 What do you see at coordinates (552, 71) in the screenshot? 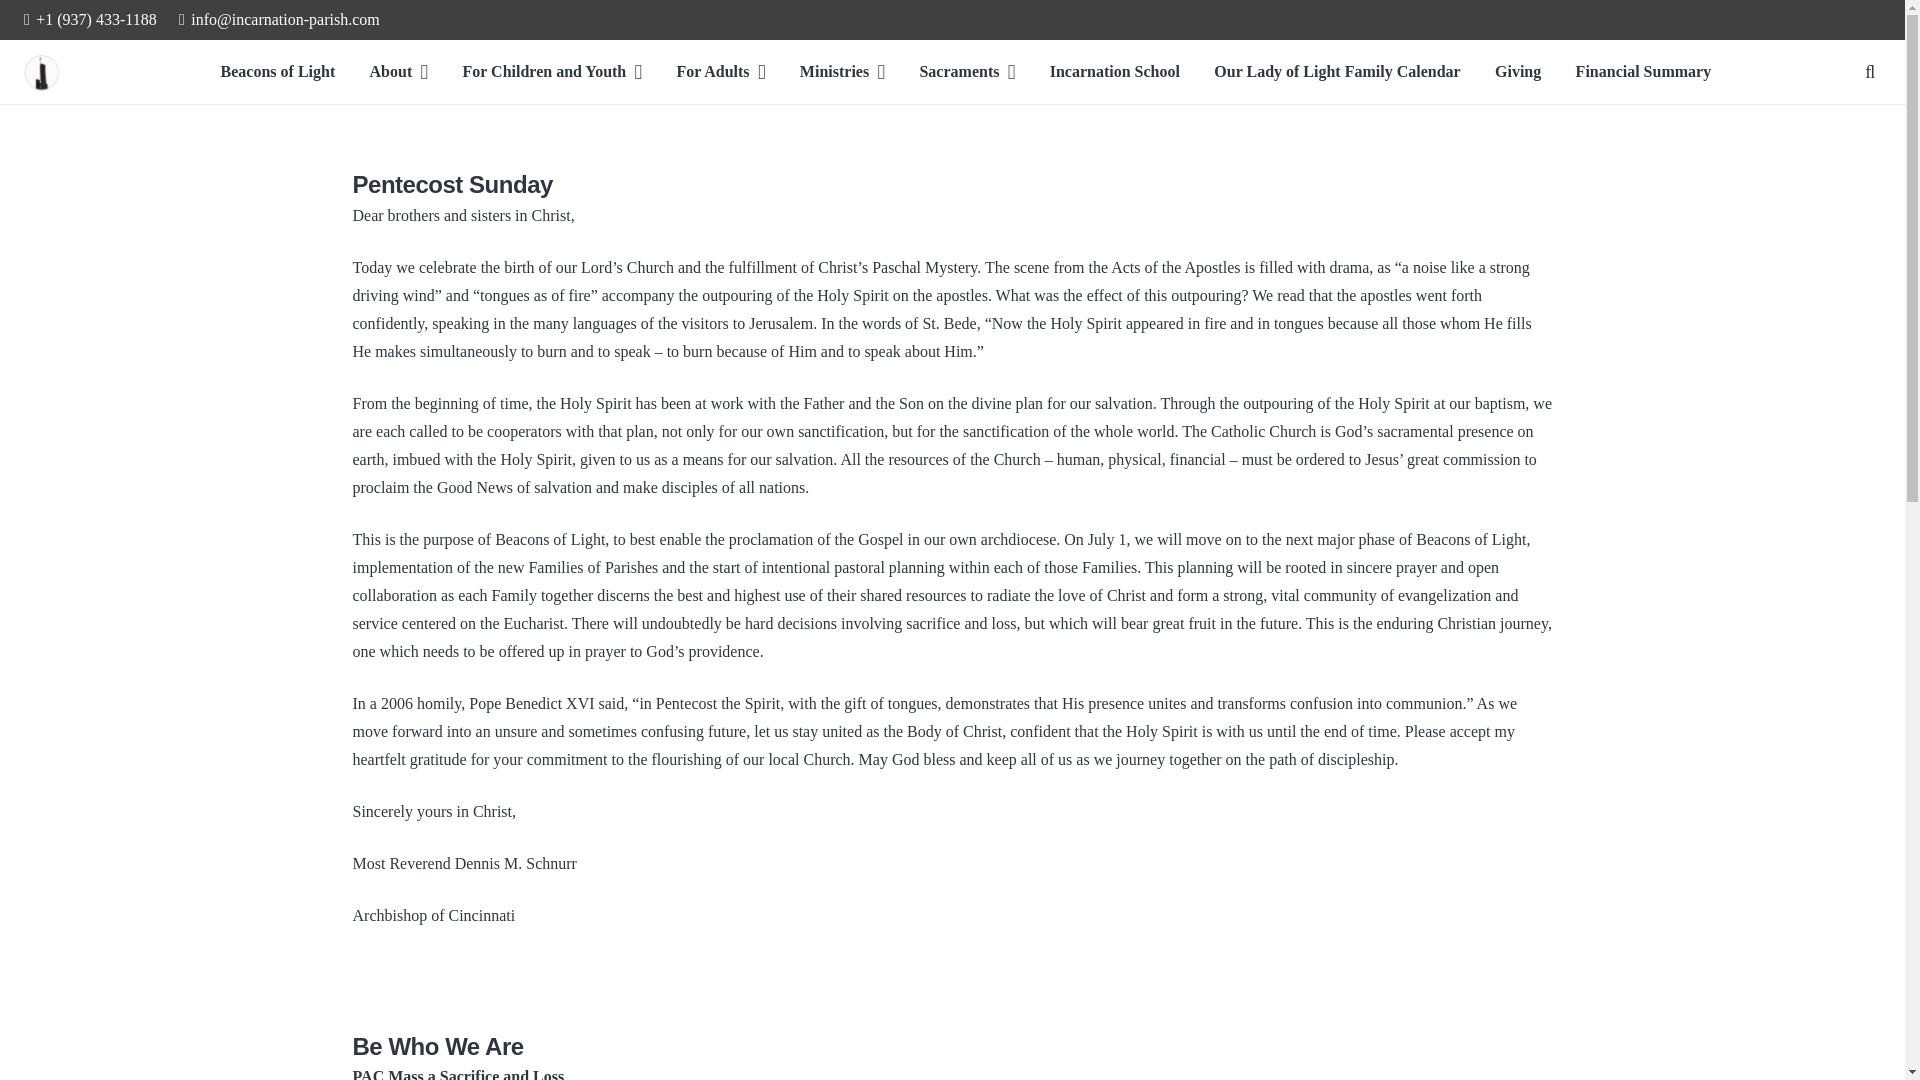
I see `For Children and Youth` at bounding box center [552, 71].